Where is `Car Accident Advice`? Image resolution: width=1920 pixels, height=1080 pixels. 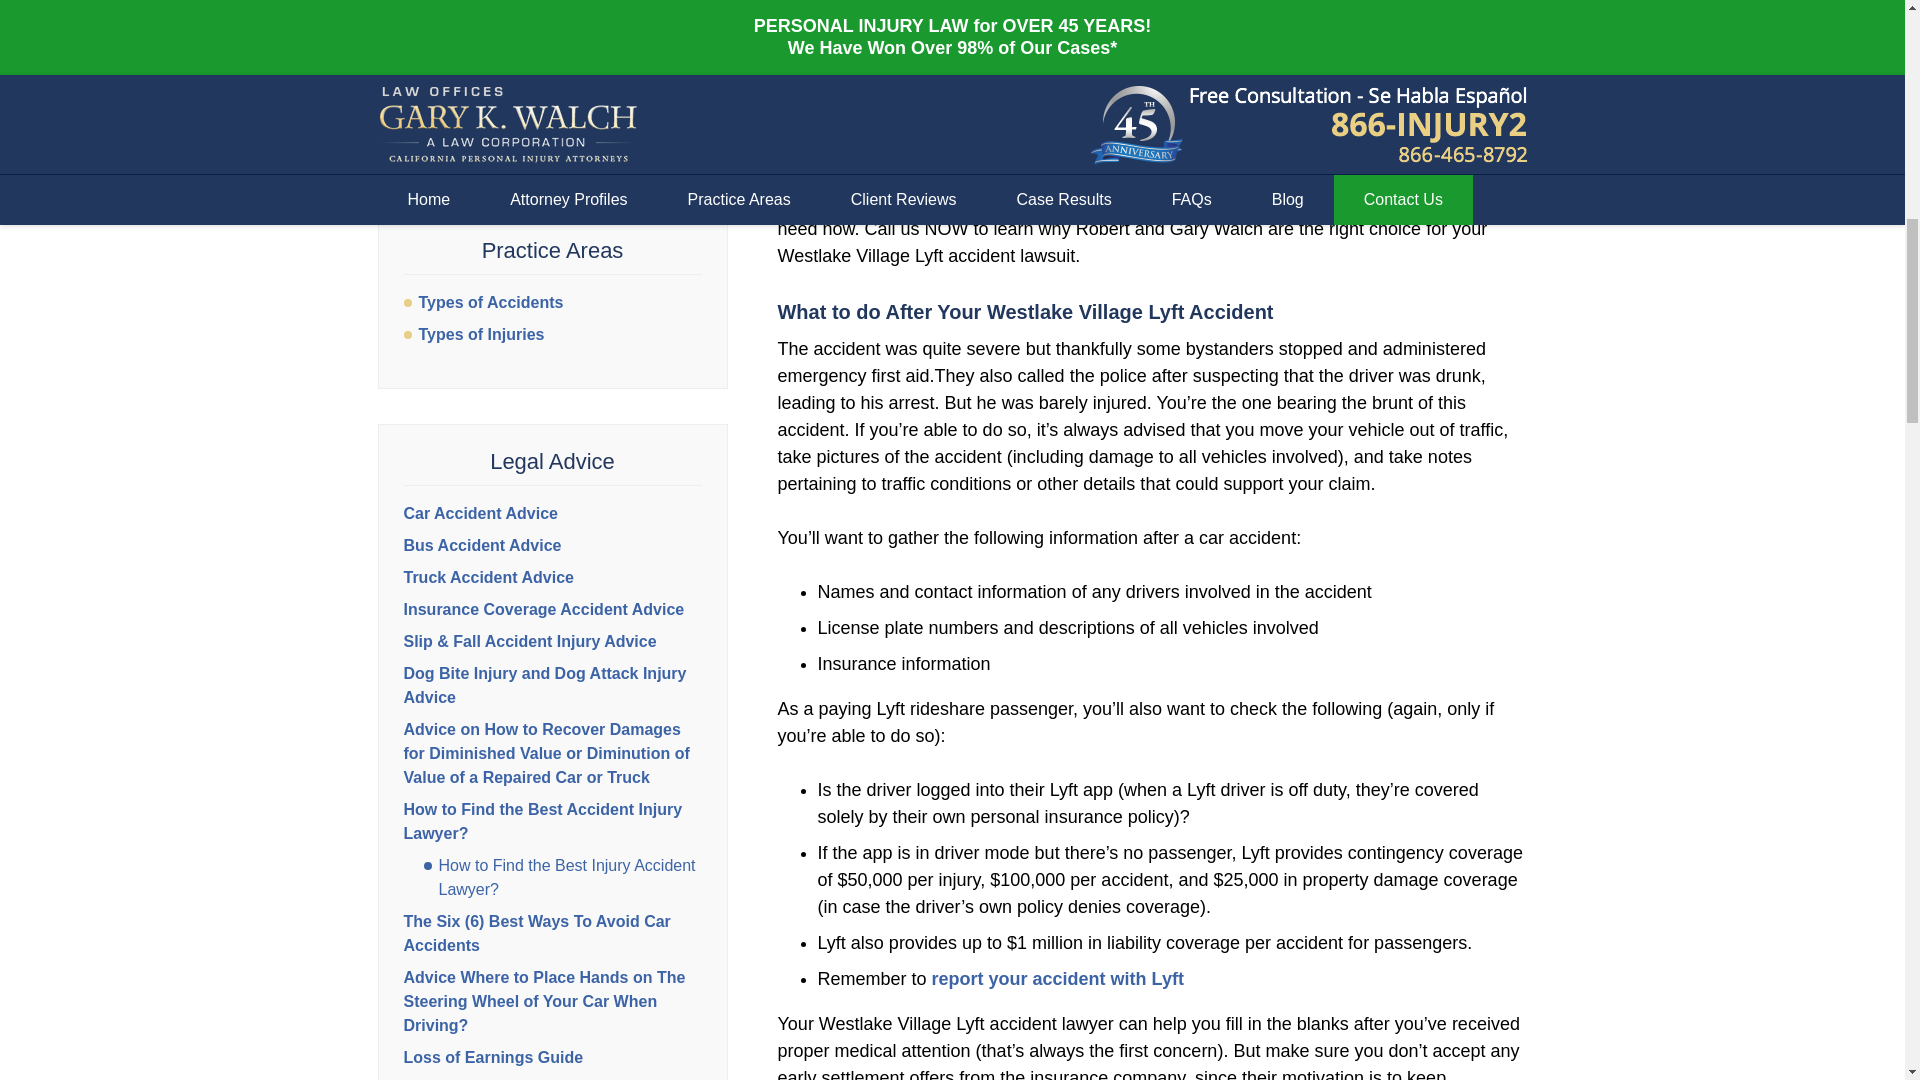 Car Accident Advice is located at coordinates (480, 513).